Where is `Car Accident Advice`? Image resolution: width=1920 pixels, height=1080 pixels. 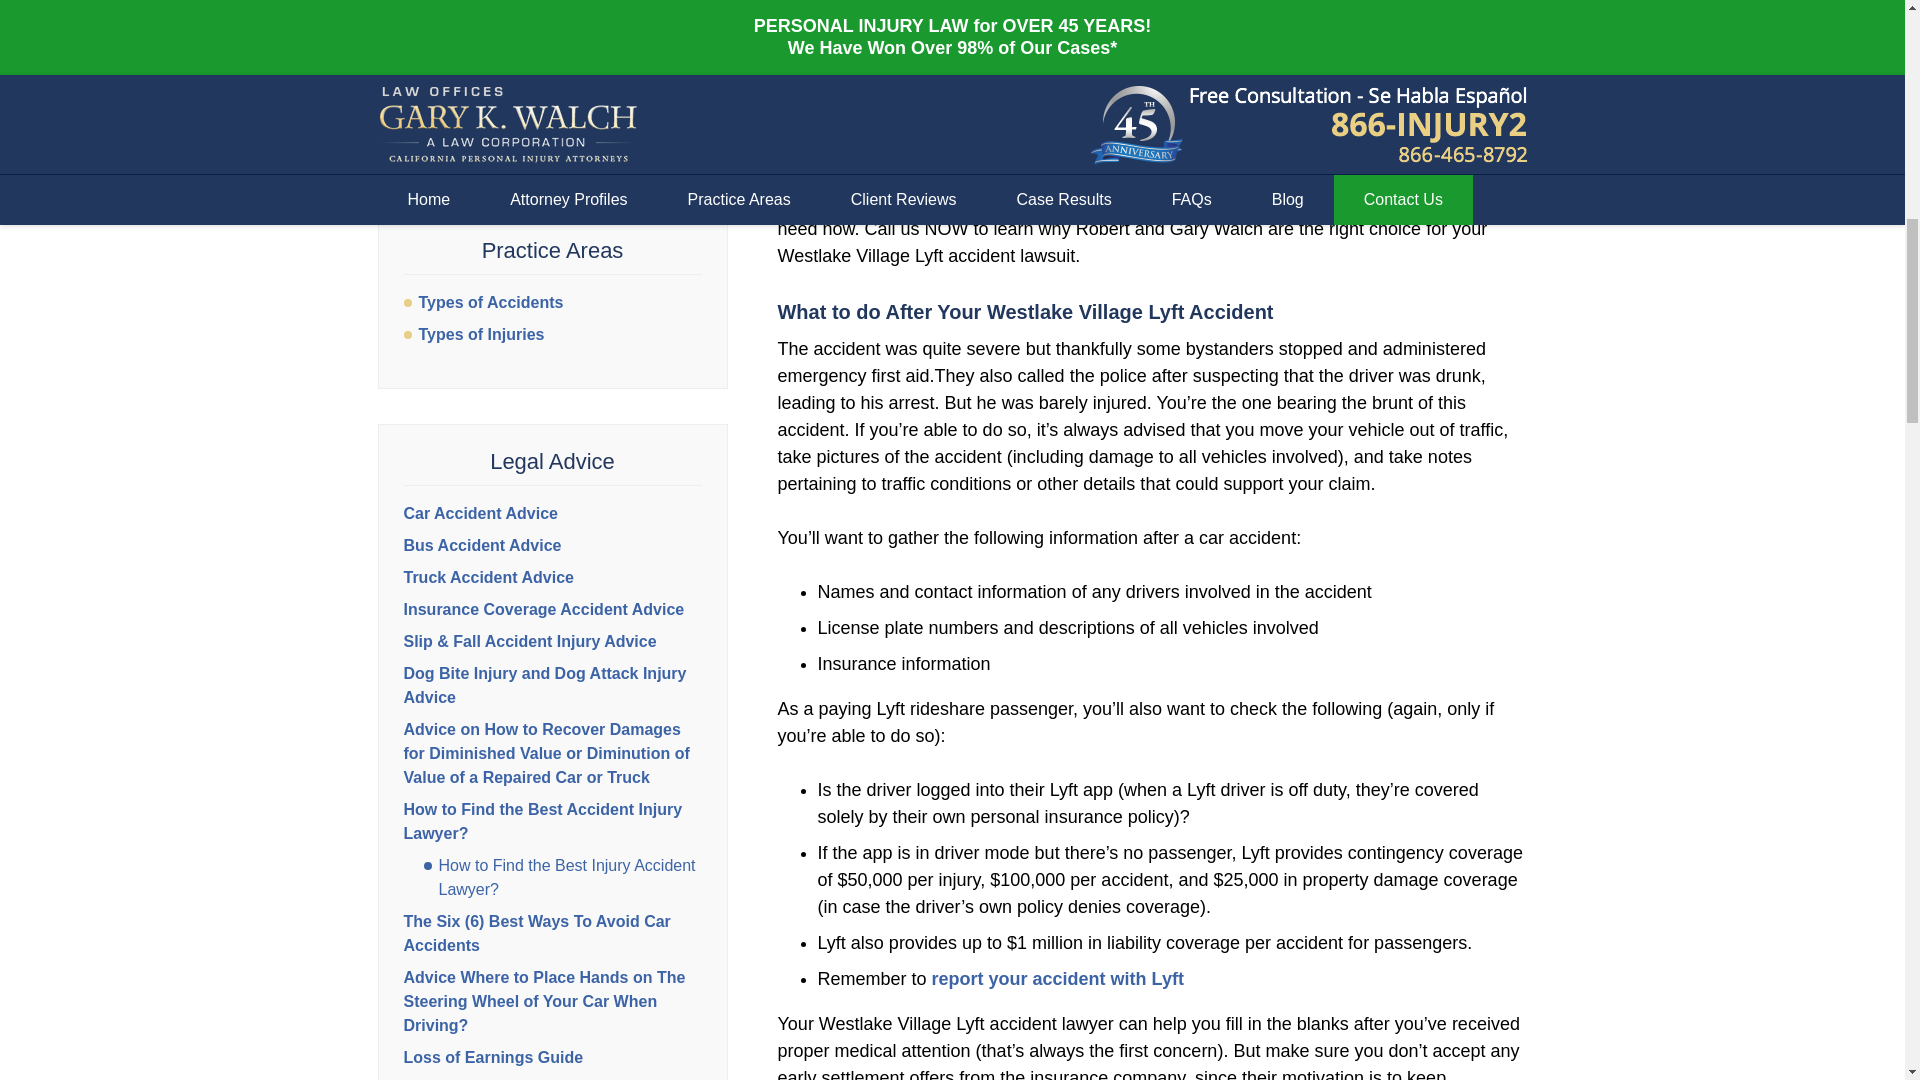 Car Accident Advice is located at coordinates (480, 513).